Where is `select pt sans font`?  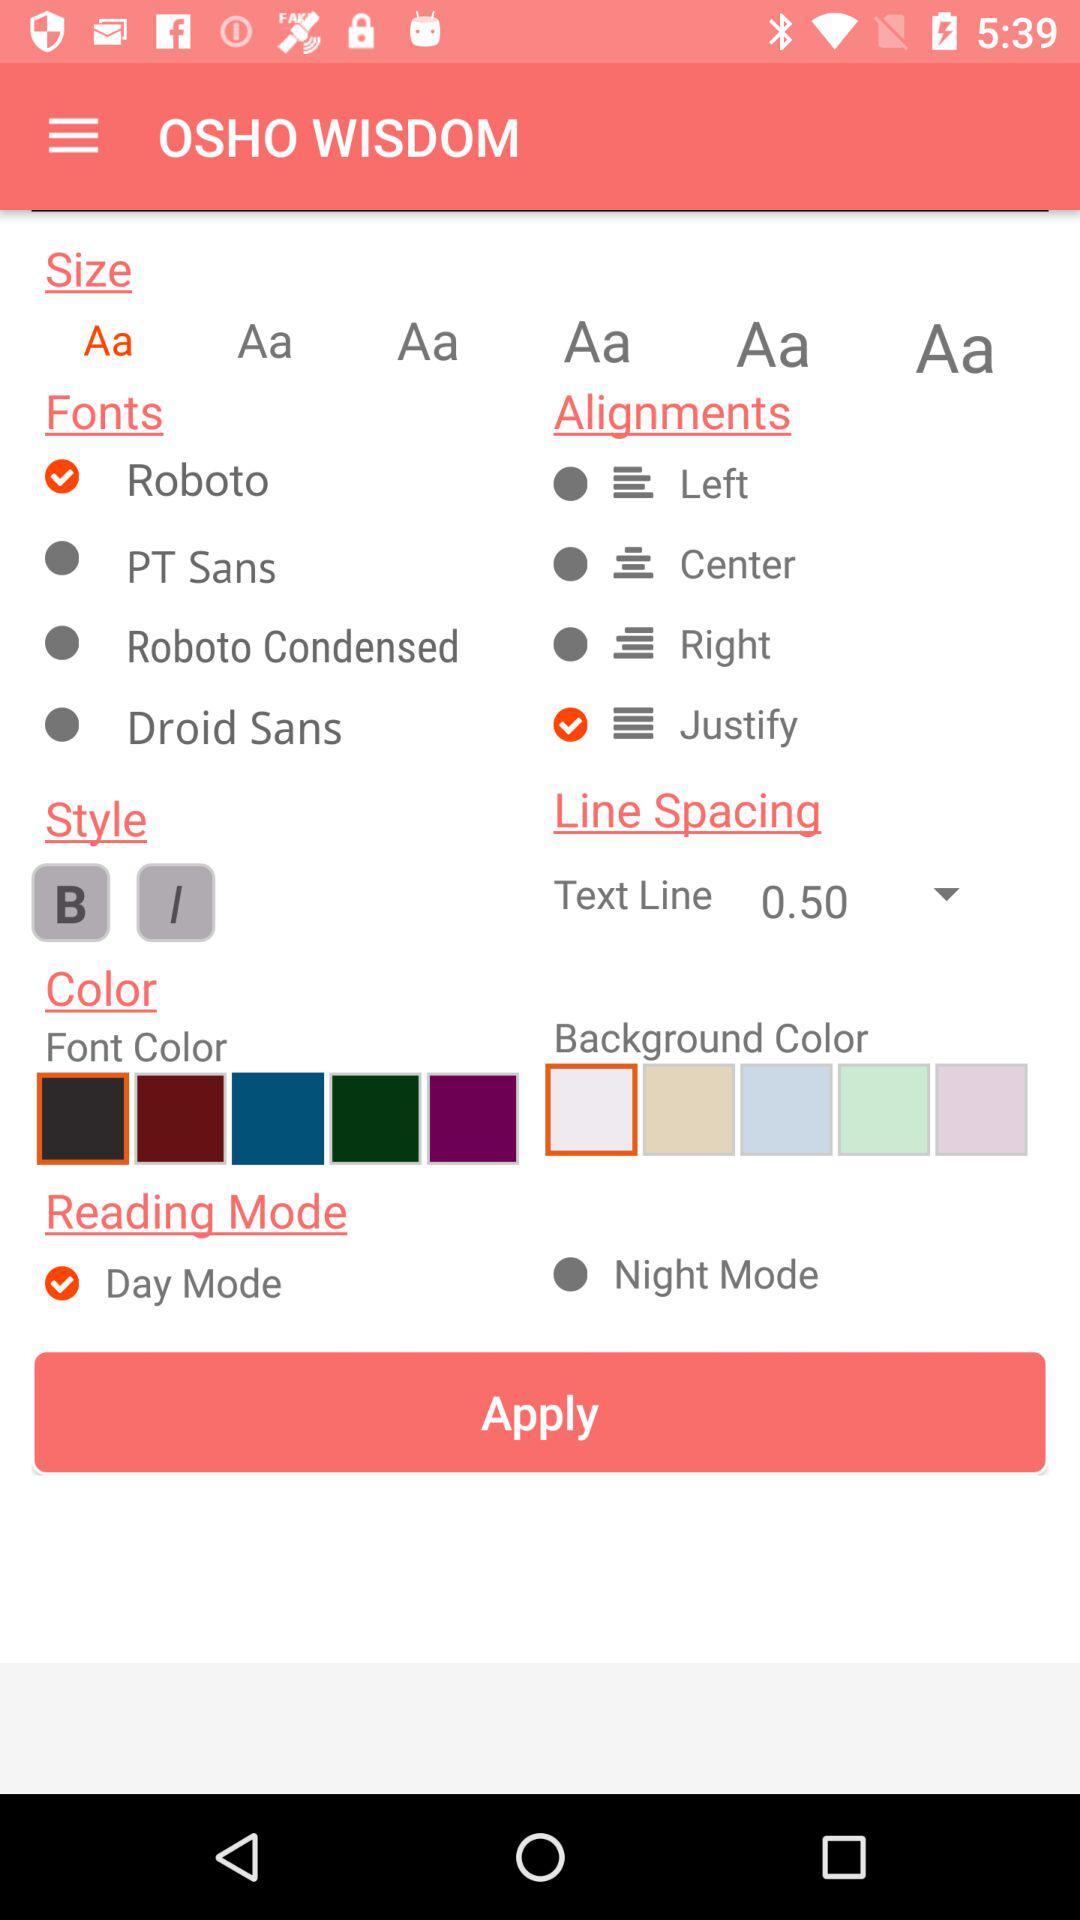
select pt sans font is located at coordinates (316, 566).